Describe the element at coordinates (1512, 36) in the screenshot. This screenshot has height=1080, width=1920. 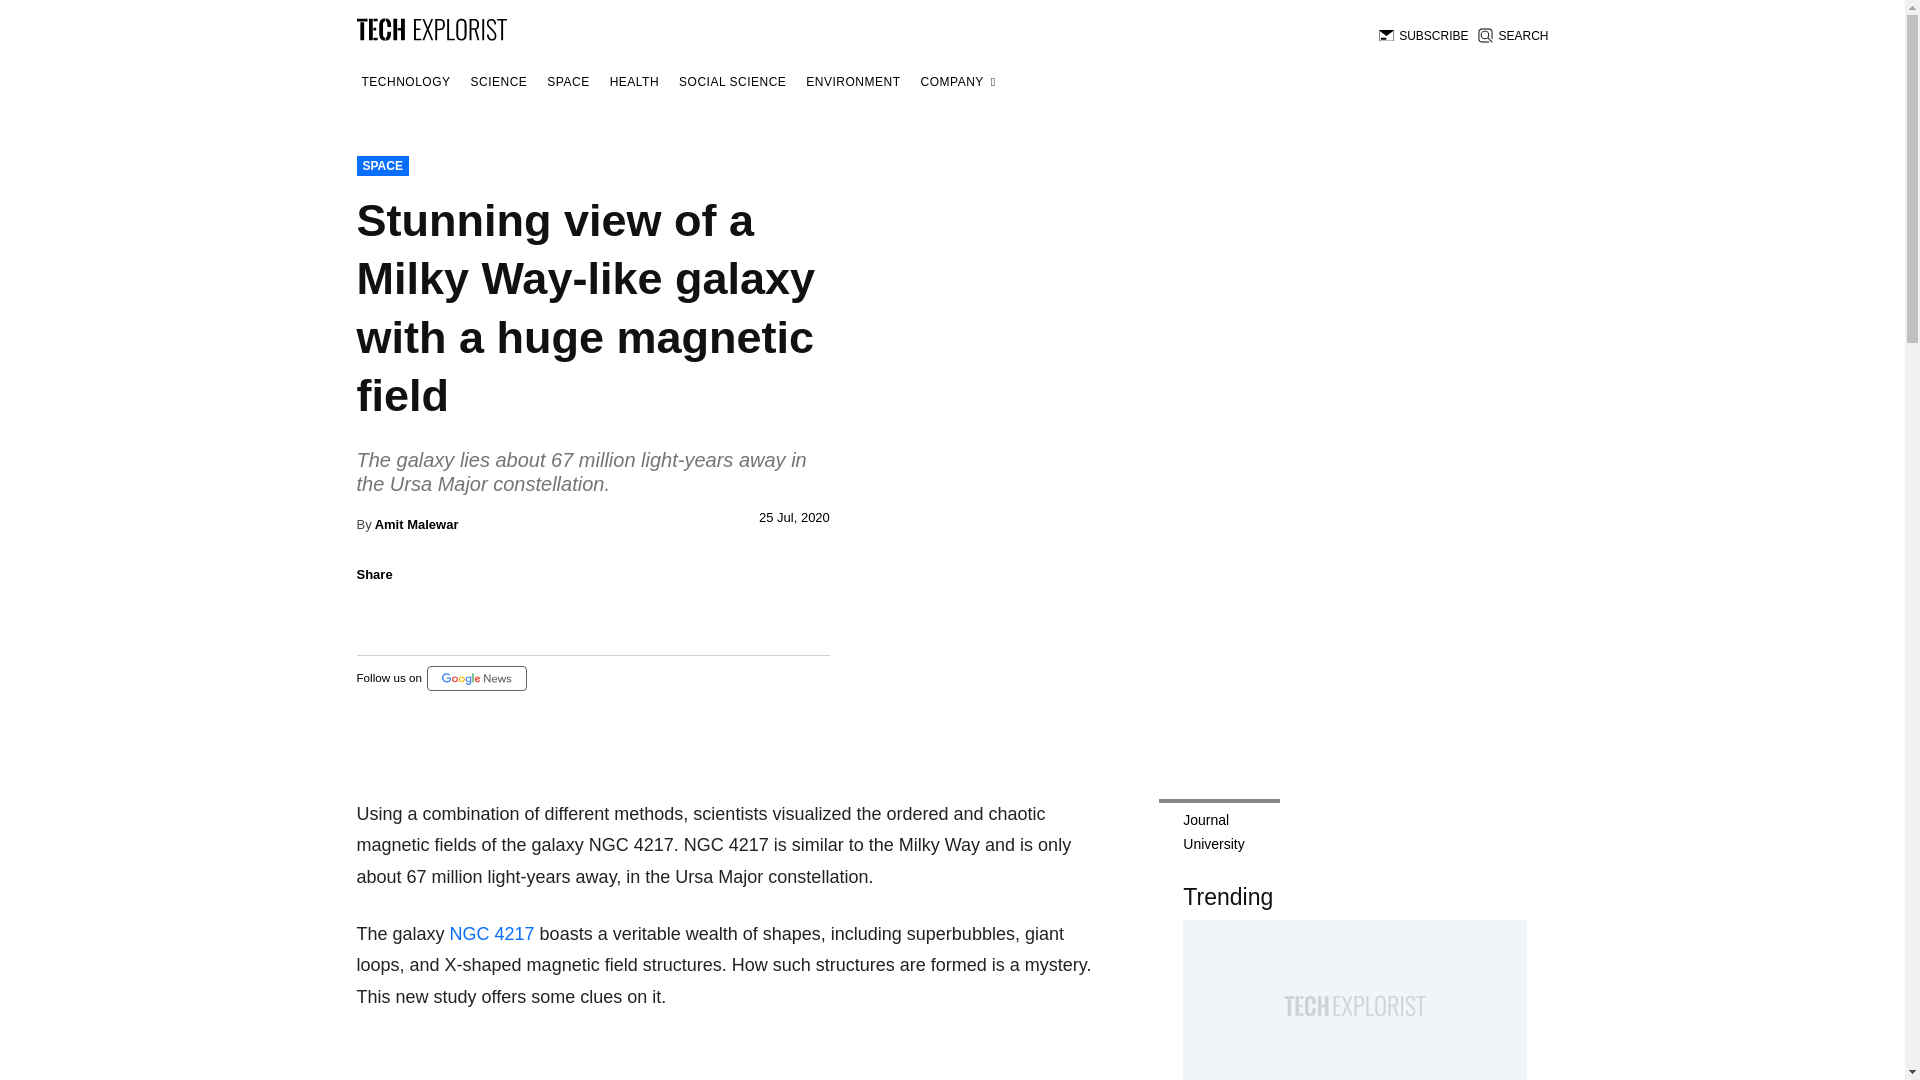
I see `SEARCH` at that location.